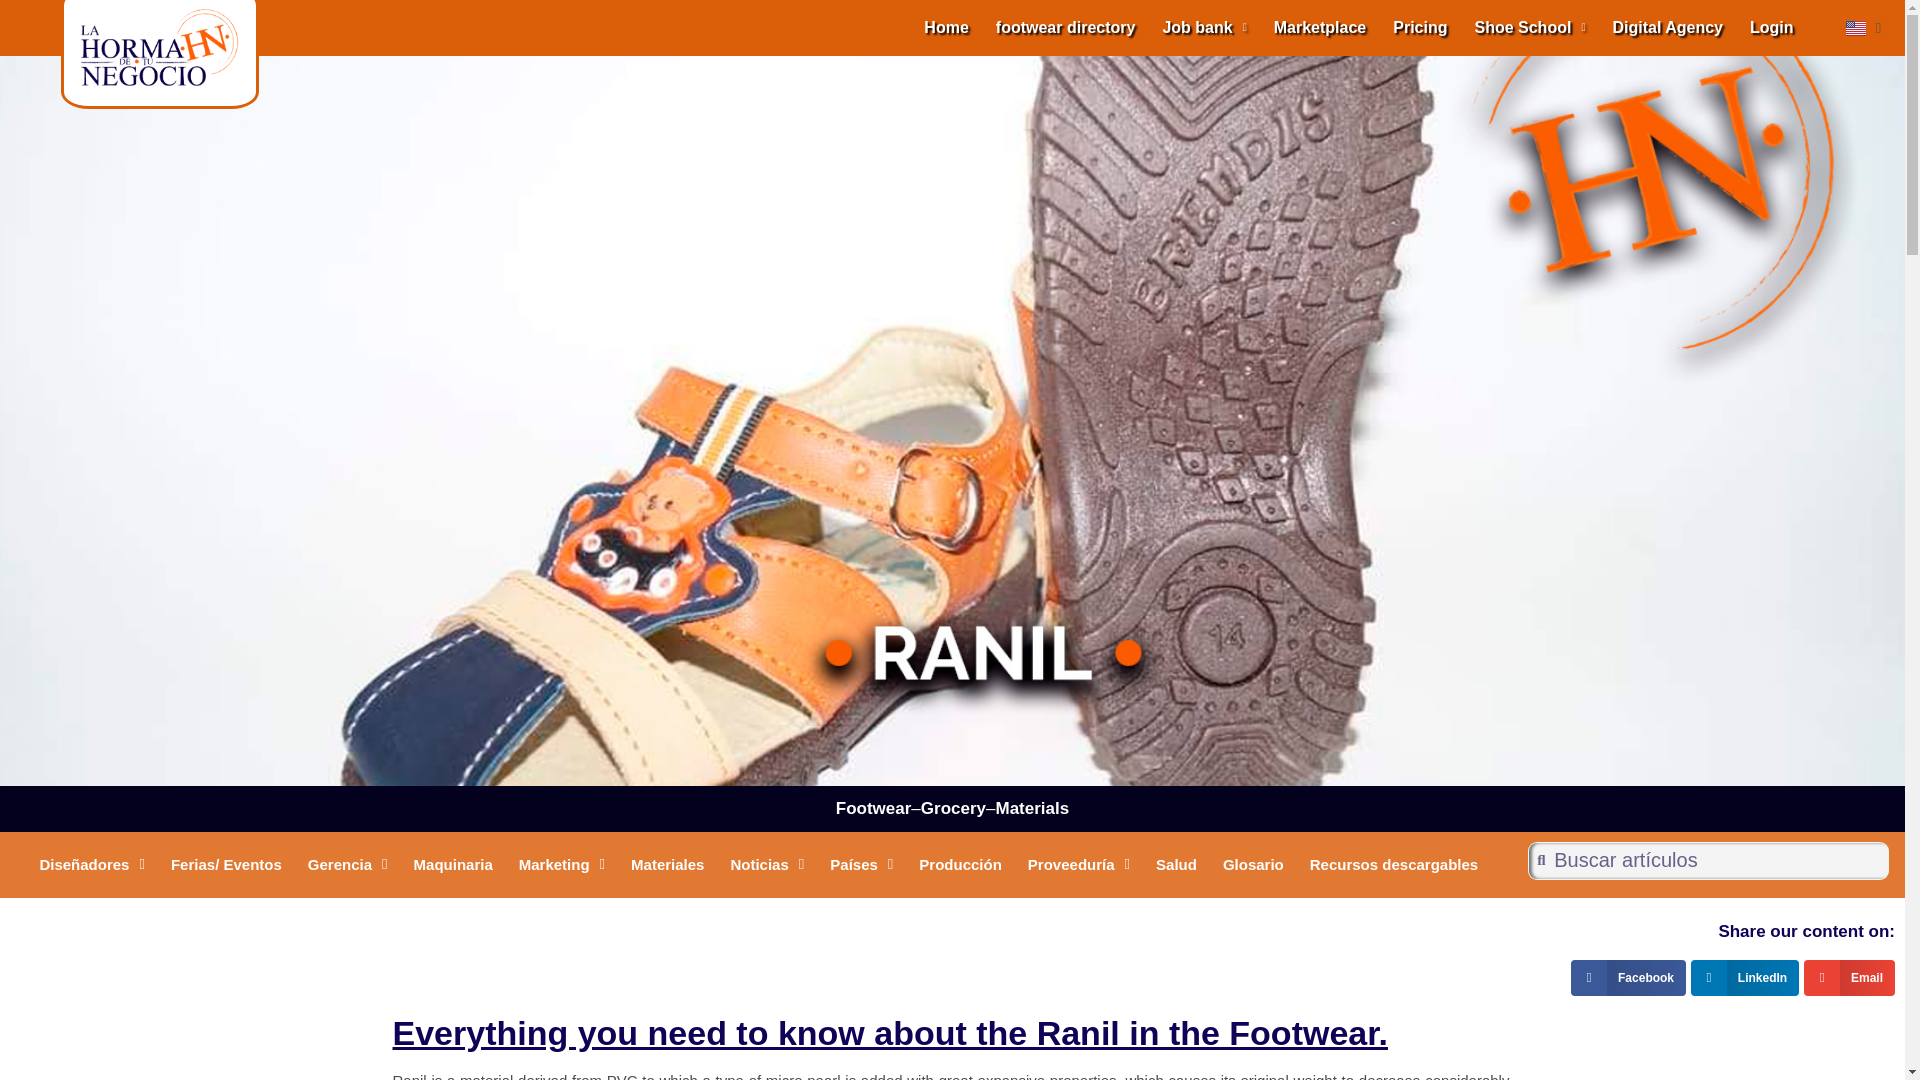  What do you see at coordinates (1204, 28) in the screenshot?
I see `Job bank` at bounding box center [1204, 28].